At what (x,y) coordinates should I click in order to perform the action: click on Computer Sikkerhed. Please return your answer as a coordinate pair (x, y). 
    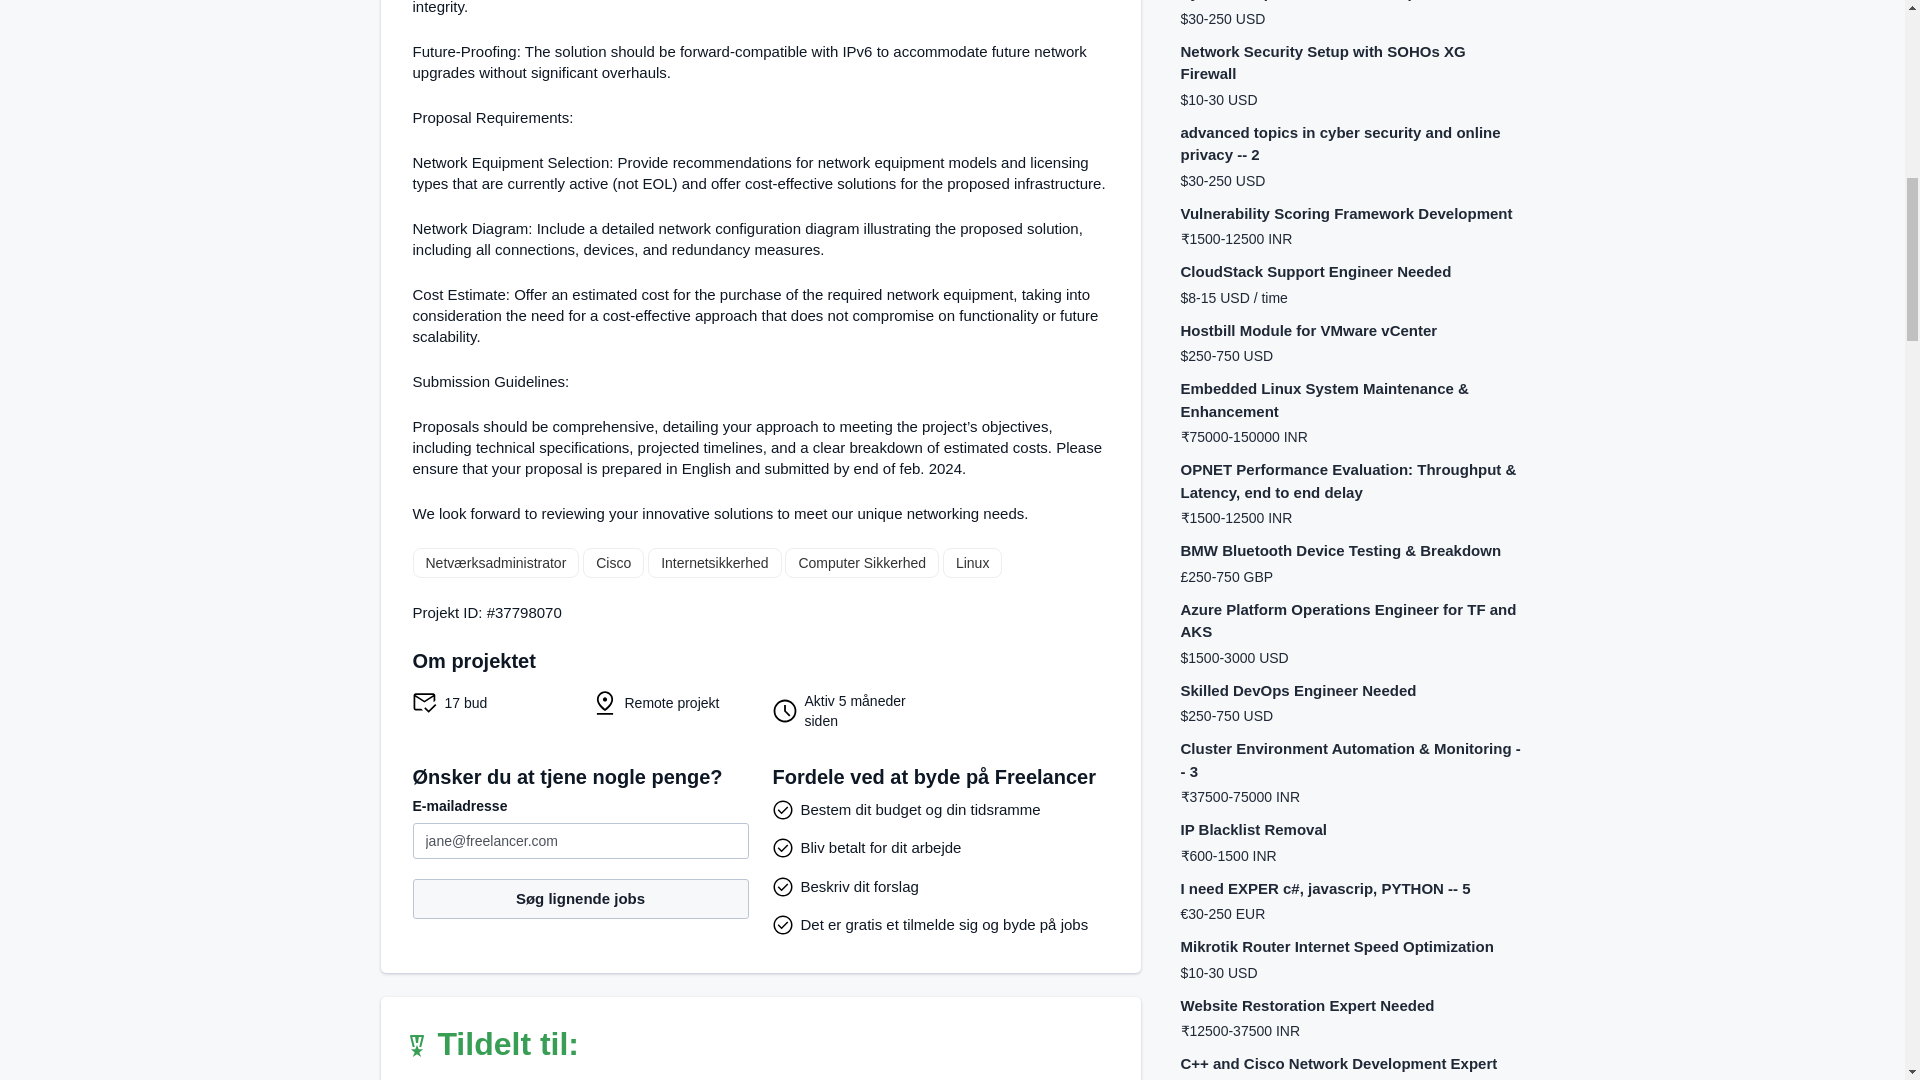
    Looking at the image, I should click on (862, 562).